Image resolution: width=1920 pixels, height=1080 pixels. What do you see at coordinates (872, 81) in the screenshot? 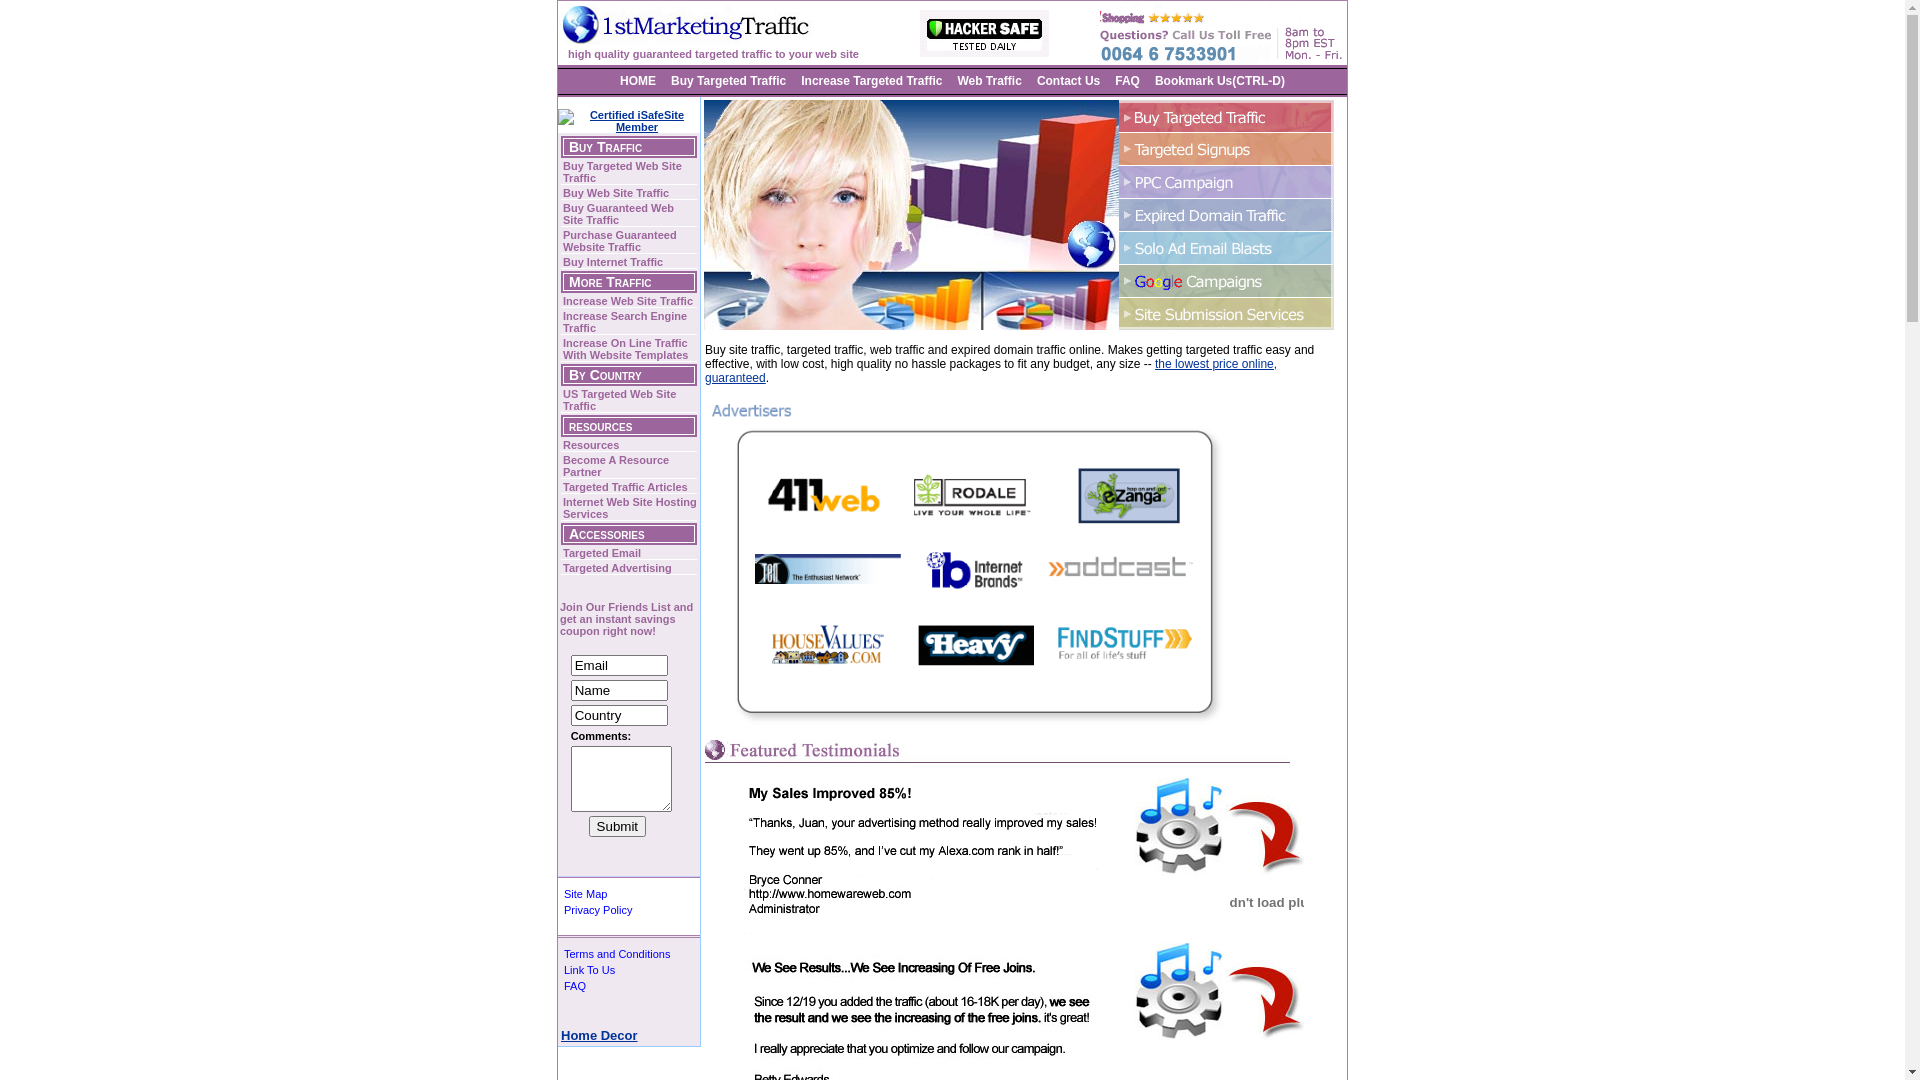
I see `Increase Targeted Traffic` at bounding box center [872, 81].